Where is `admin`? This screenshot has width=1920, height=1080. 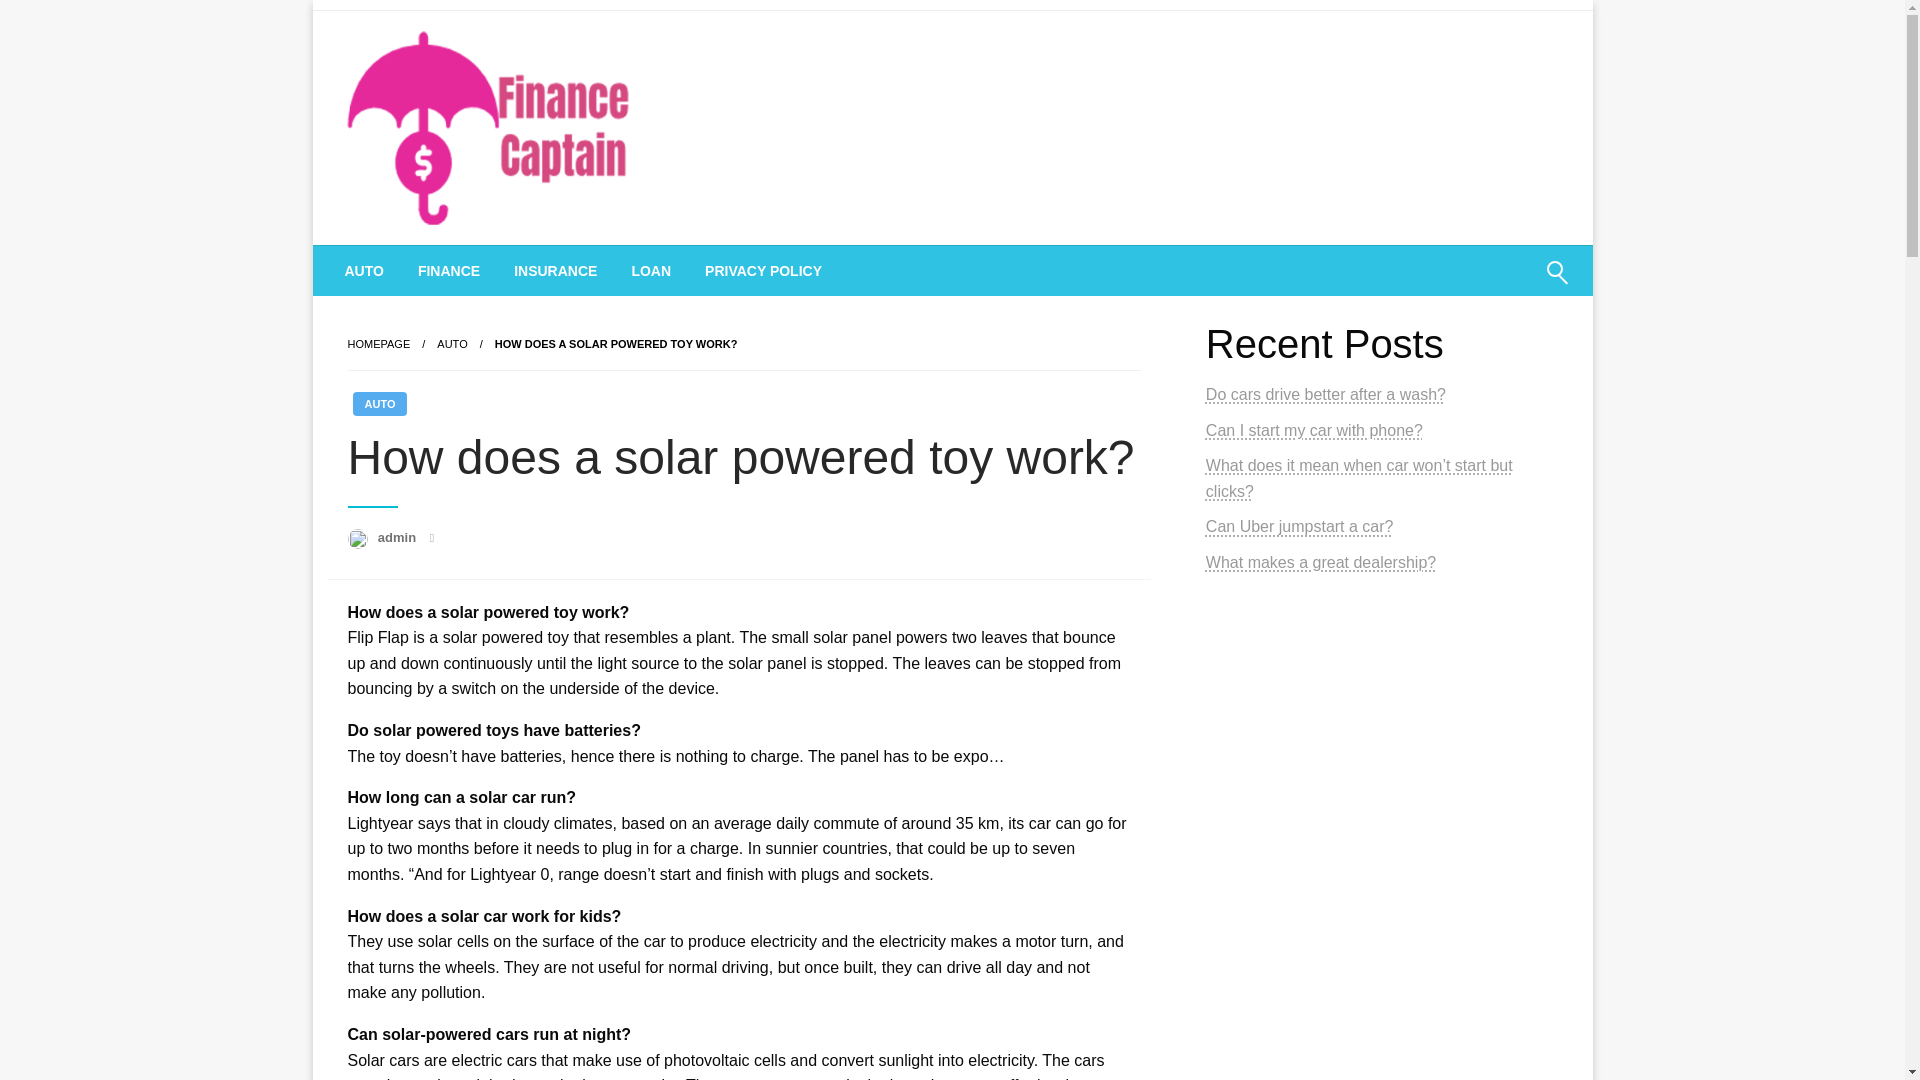 admin is located at coordinates (399, 538).